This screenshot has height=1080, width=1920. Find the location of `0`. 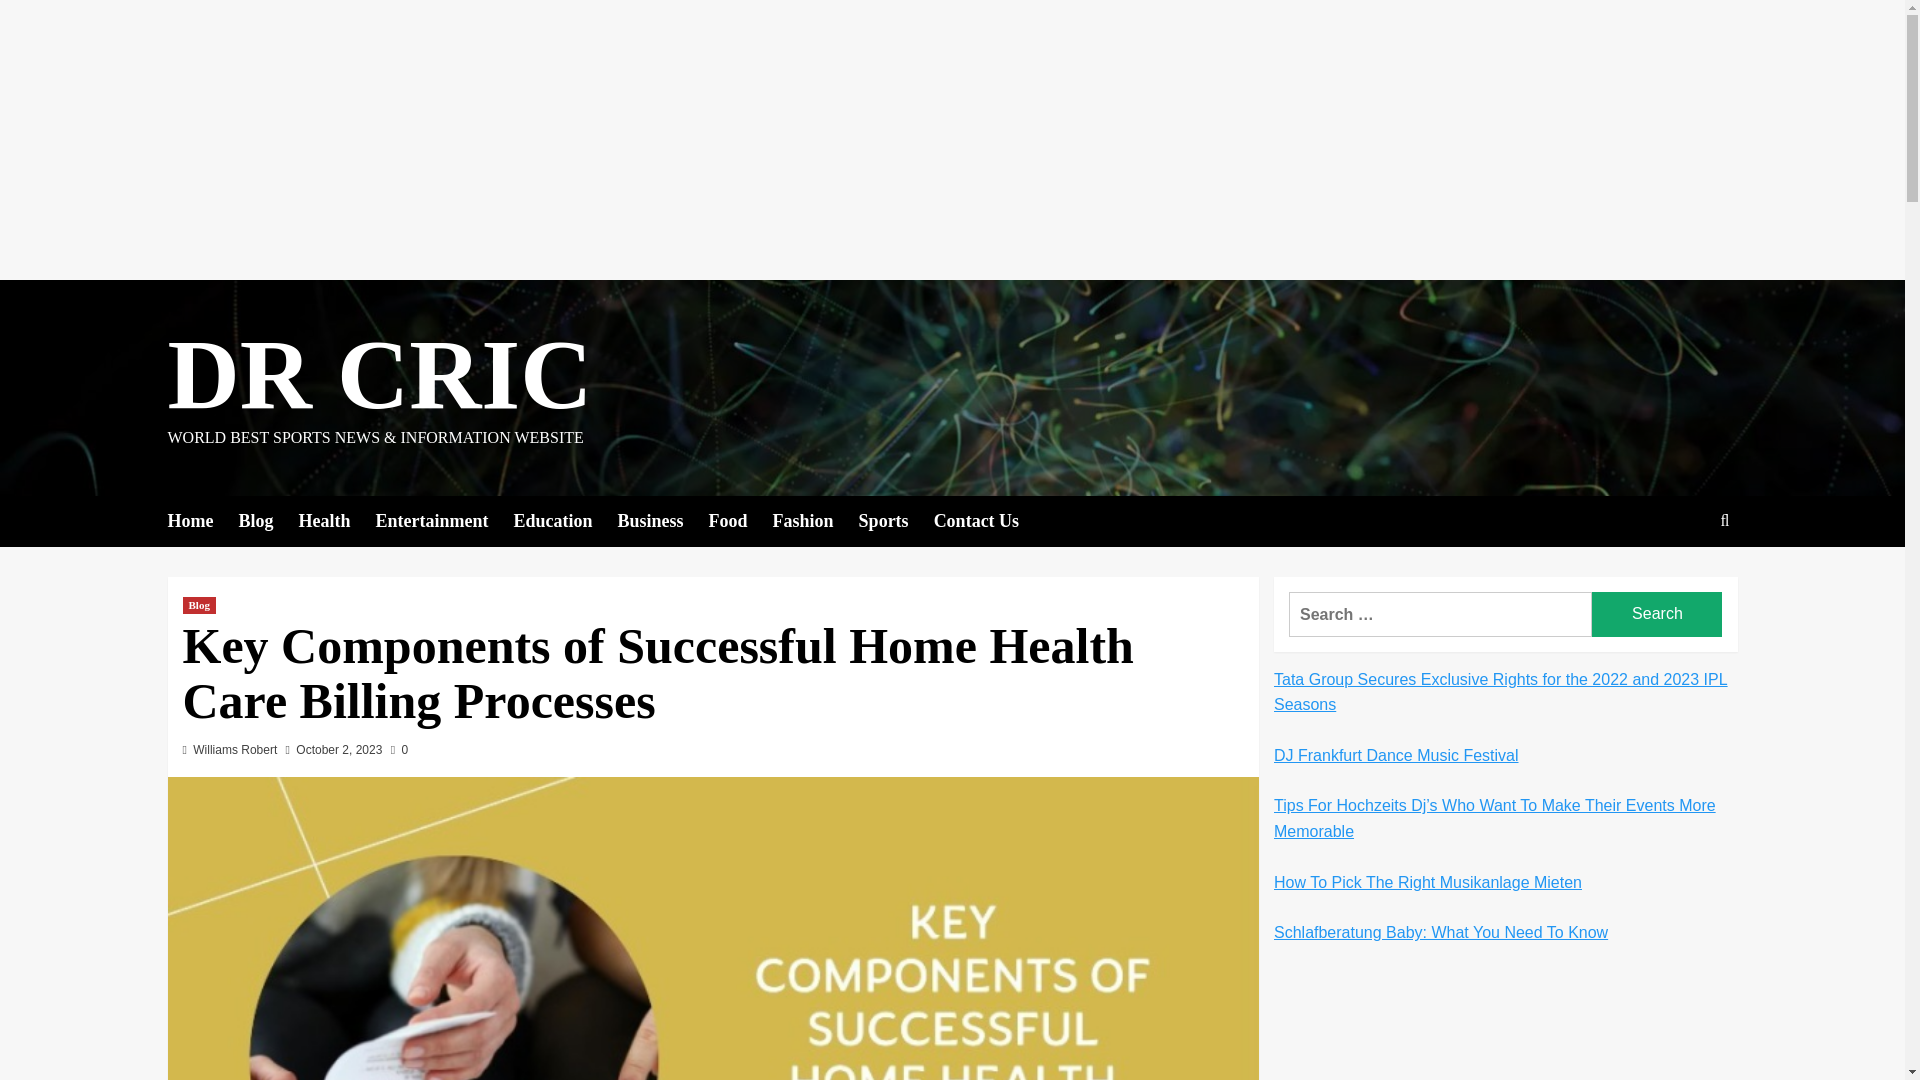

0 is located at coordinates (399, 750).